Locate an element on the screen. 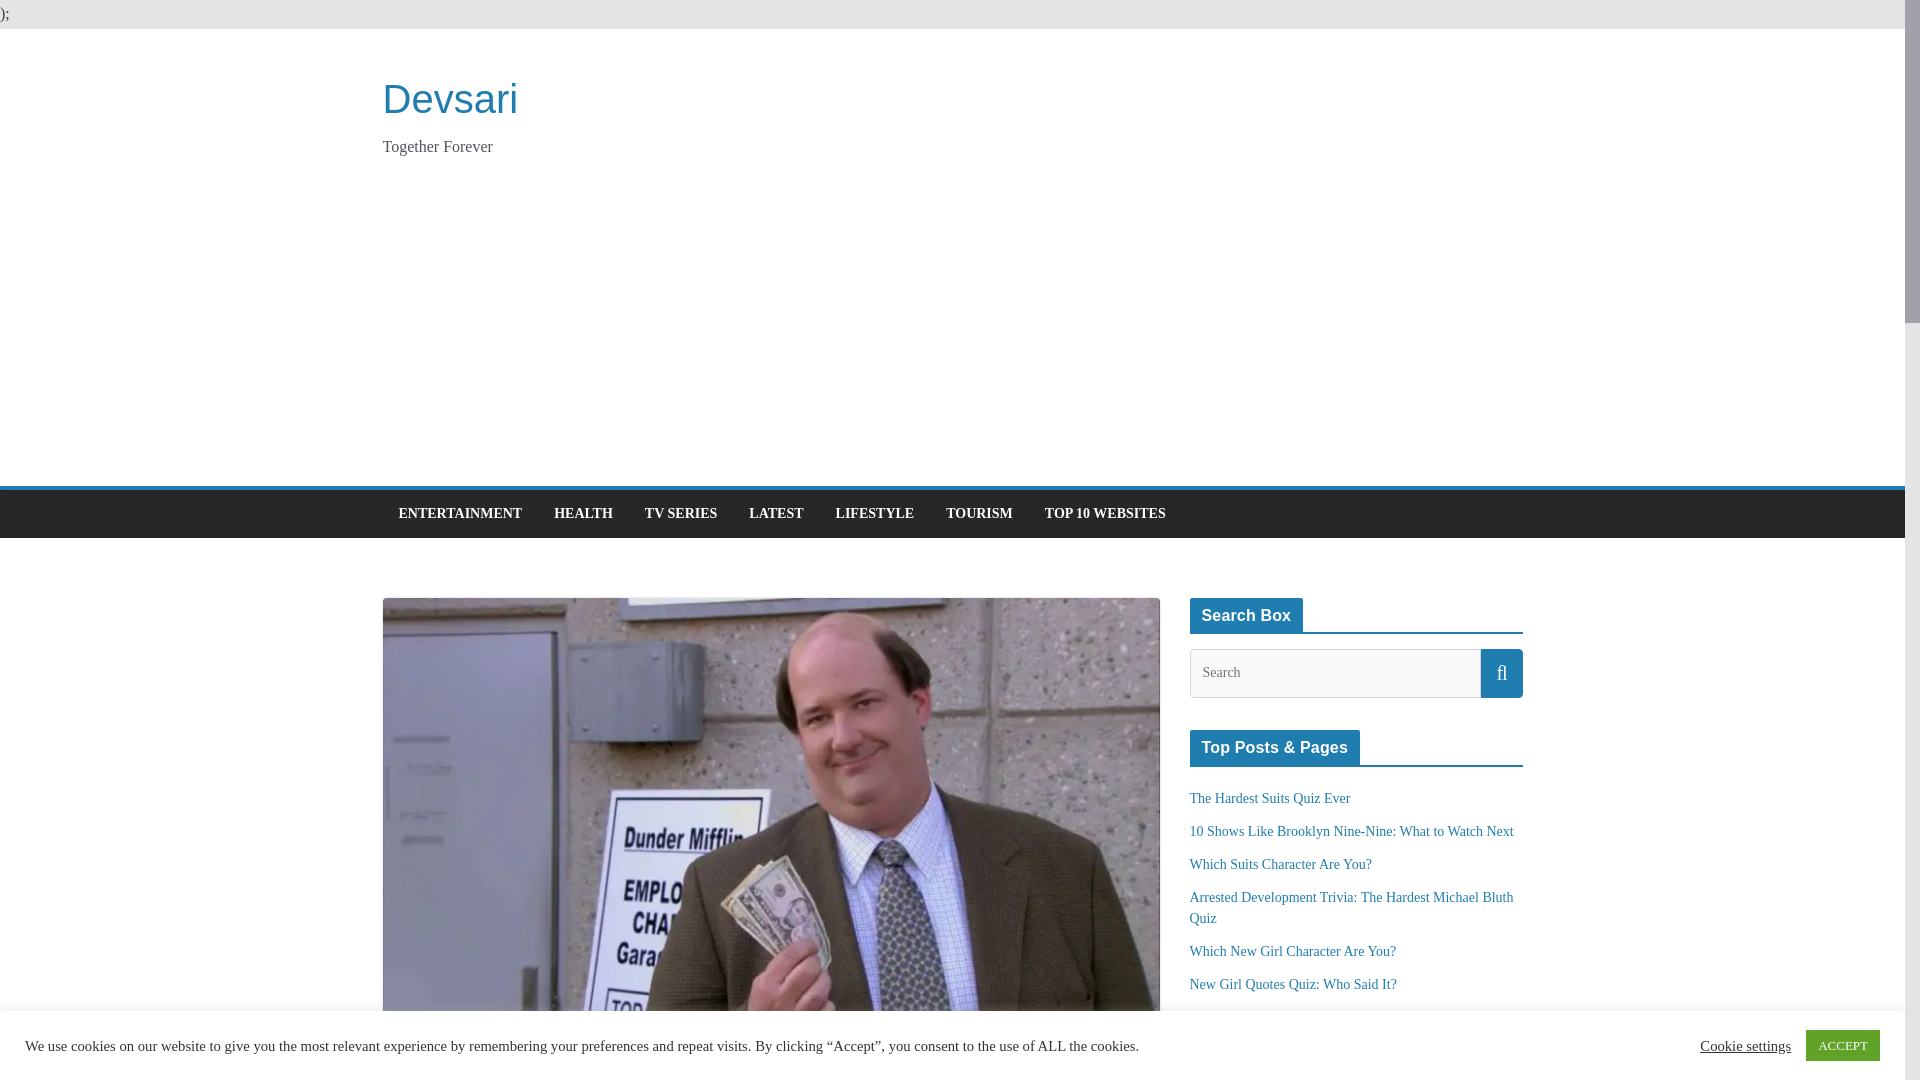 The height and width of the screenshot is (1080, 1920). LIFESTYLE is located at coordinates (875, 514).